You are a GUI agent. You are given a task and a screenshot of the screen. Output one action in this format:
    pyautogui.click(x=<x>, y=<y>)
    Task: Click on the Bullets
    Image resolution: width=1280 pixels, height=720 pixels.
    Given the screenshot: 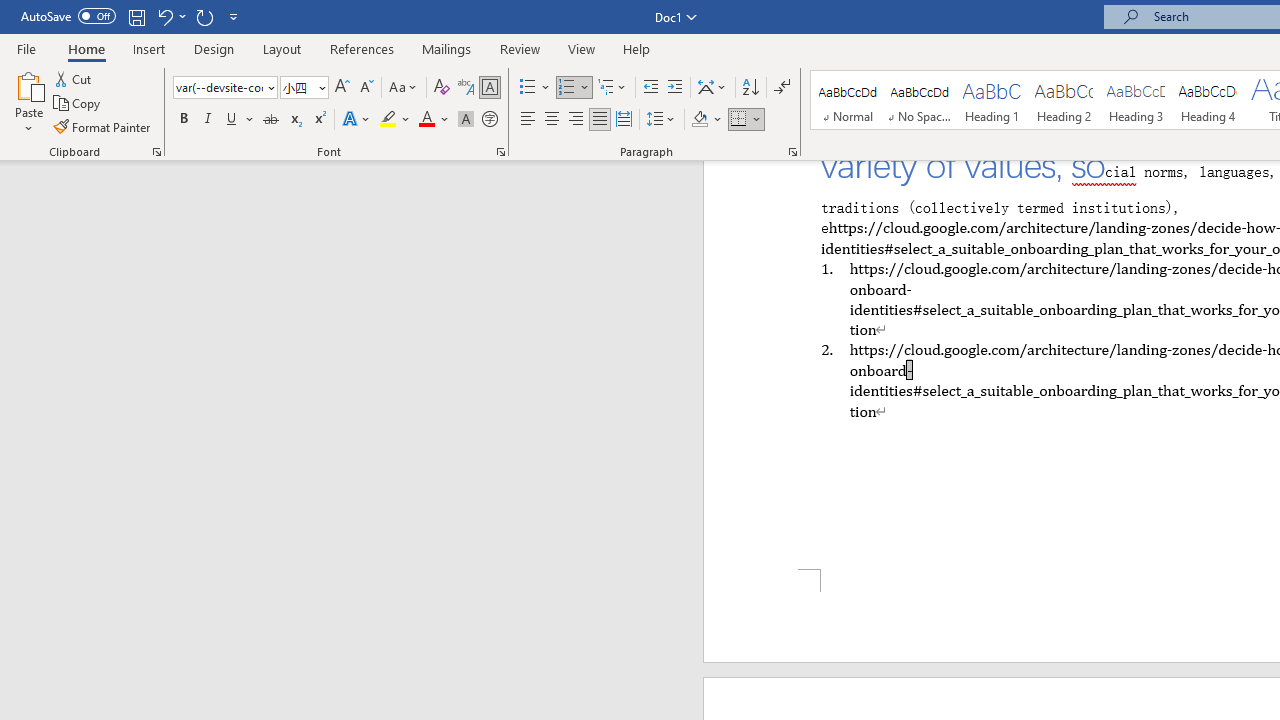 What is the action you would take?
    pyautogui.click(x=528, y=88)
    